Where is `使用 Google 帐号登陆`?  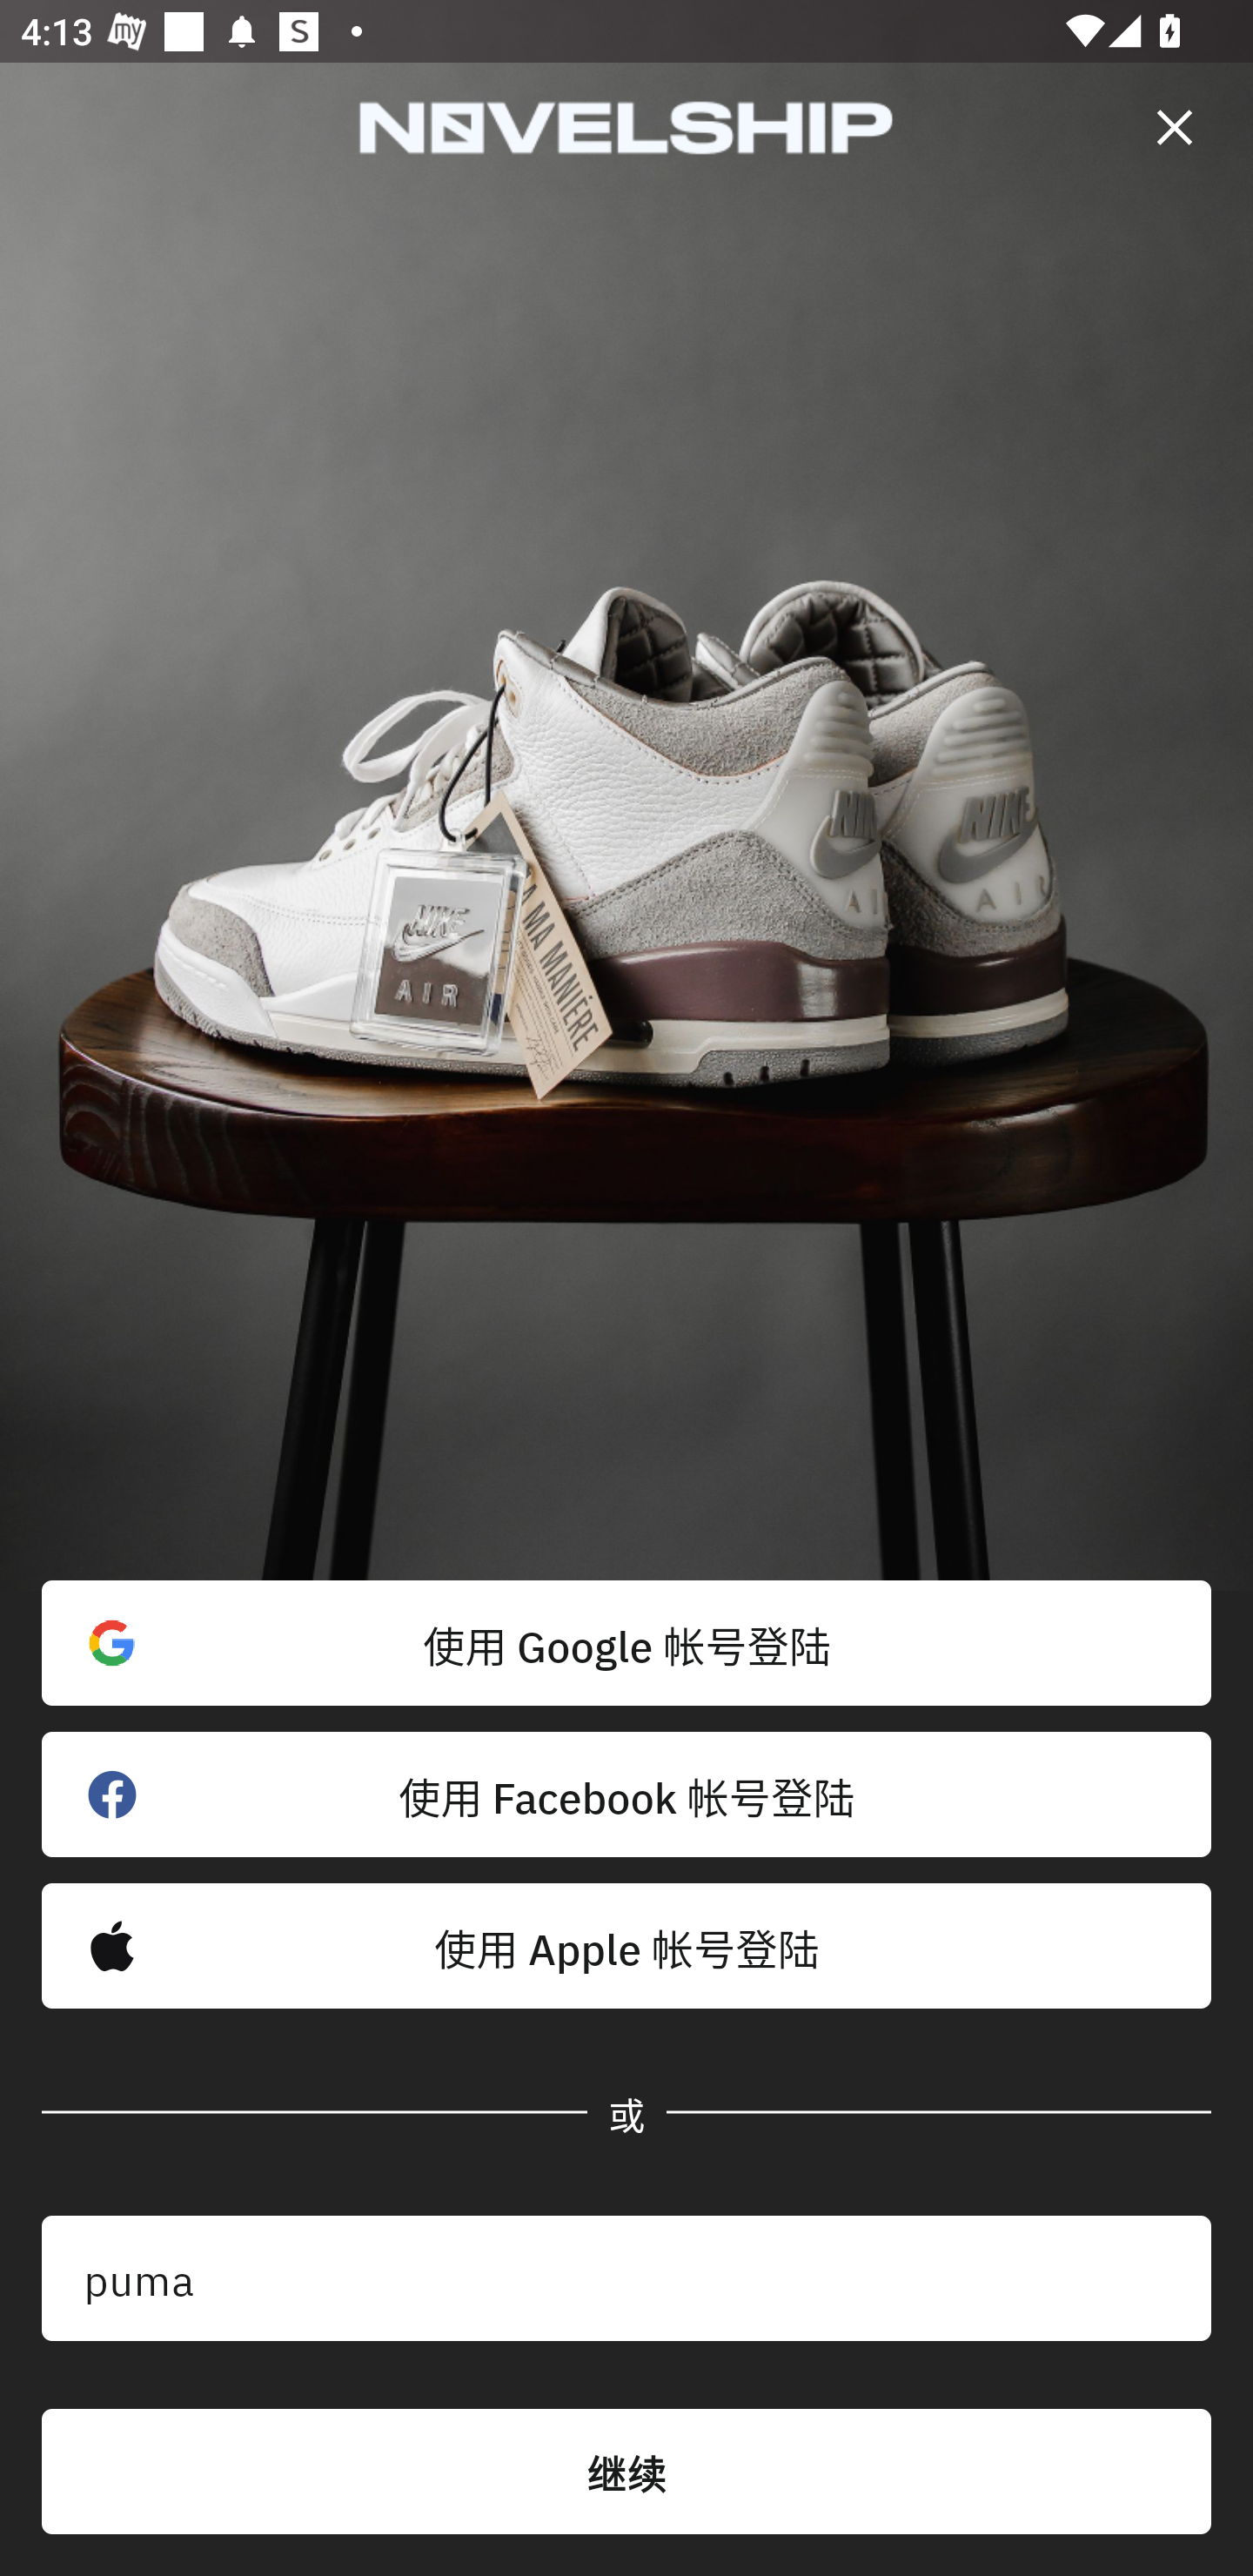
使用 Google 帐号登陆 is located at coordinates (626, 1643).